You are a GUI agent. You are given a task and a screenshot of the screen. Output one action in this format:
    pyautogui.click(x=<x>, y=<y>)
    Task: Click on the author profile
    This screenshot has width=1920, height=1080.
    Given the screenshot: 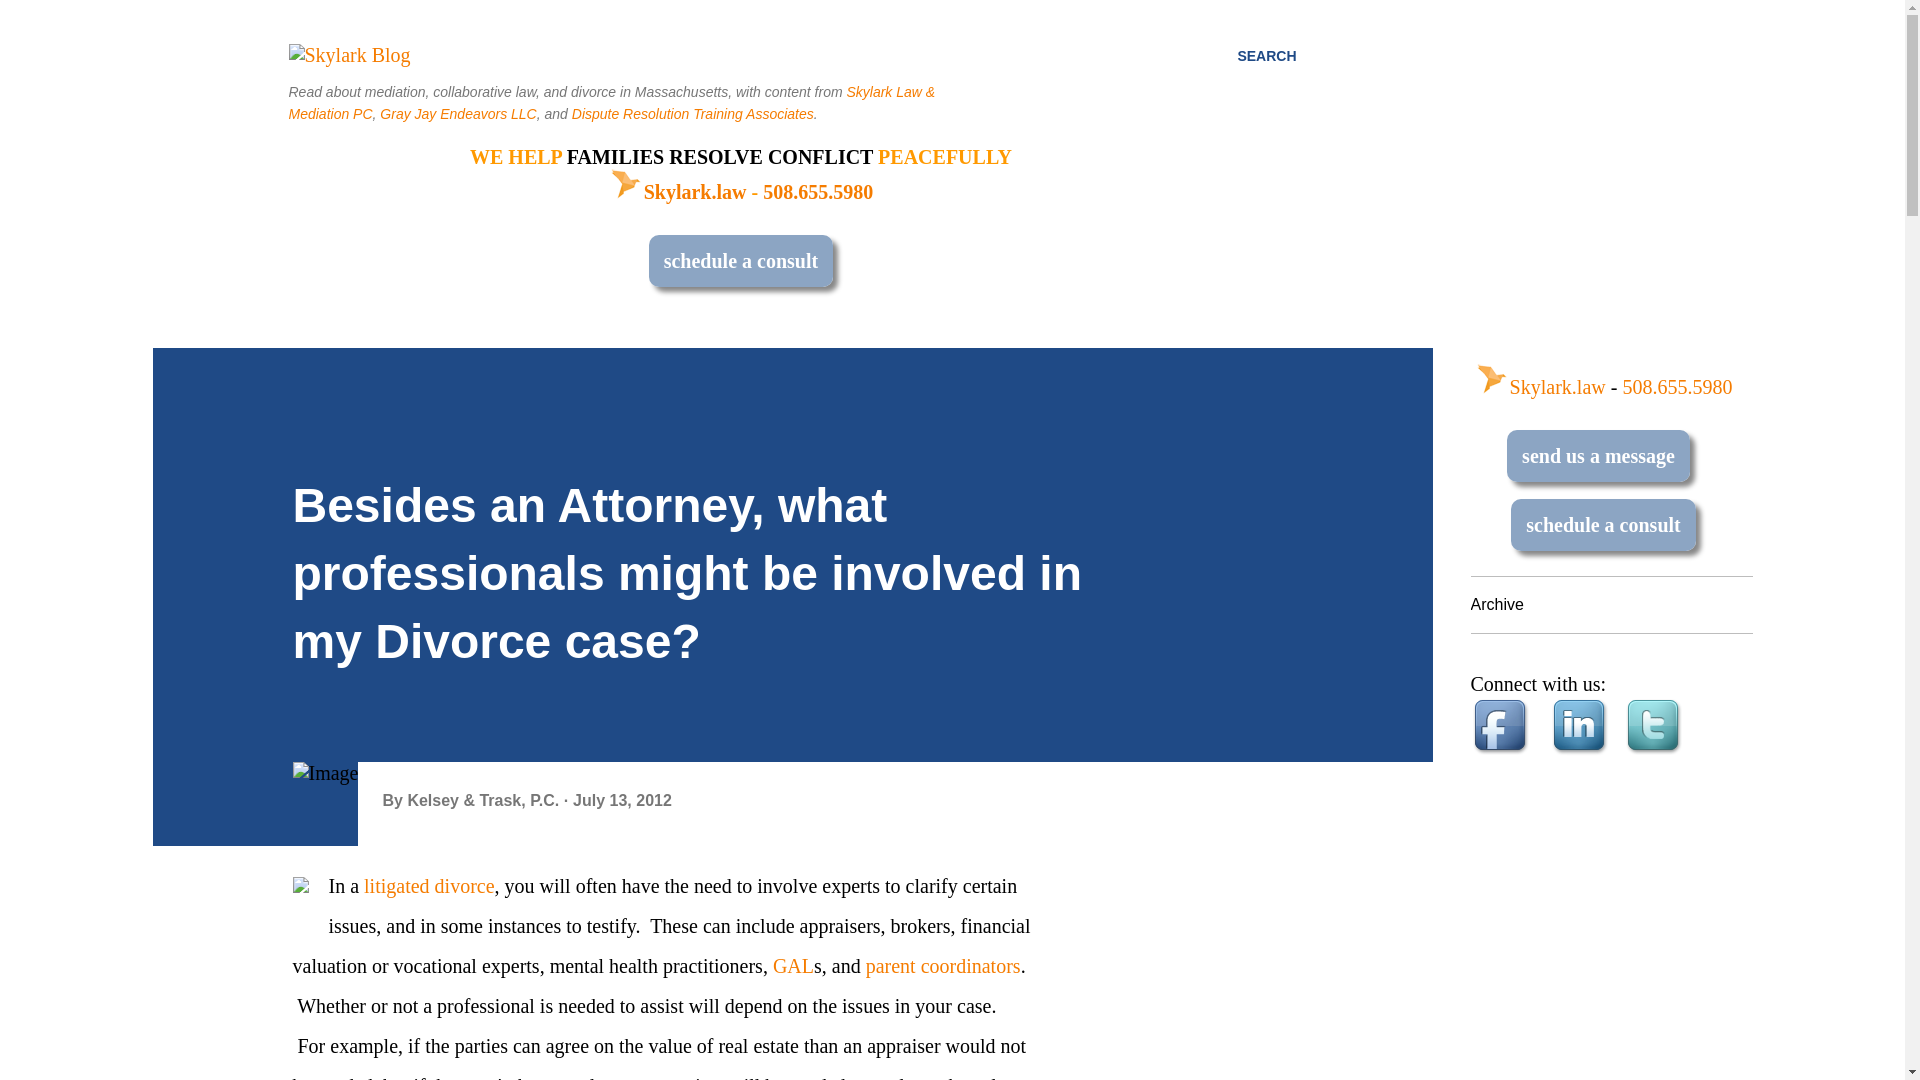 What is the action you would take?
    pyautogui.click(x=484, y=800)
    